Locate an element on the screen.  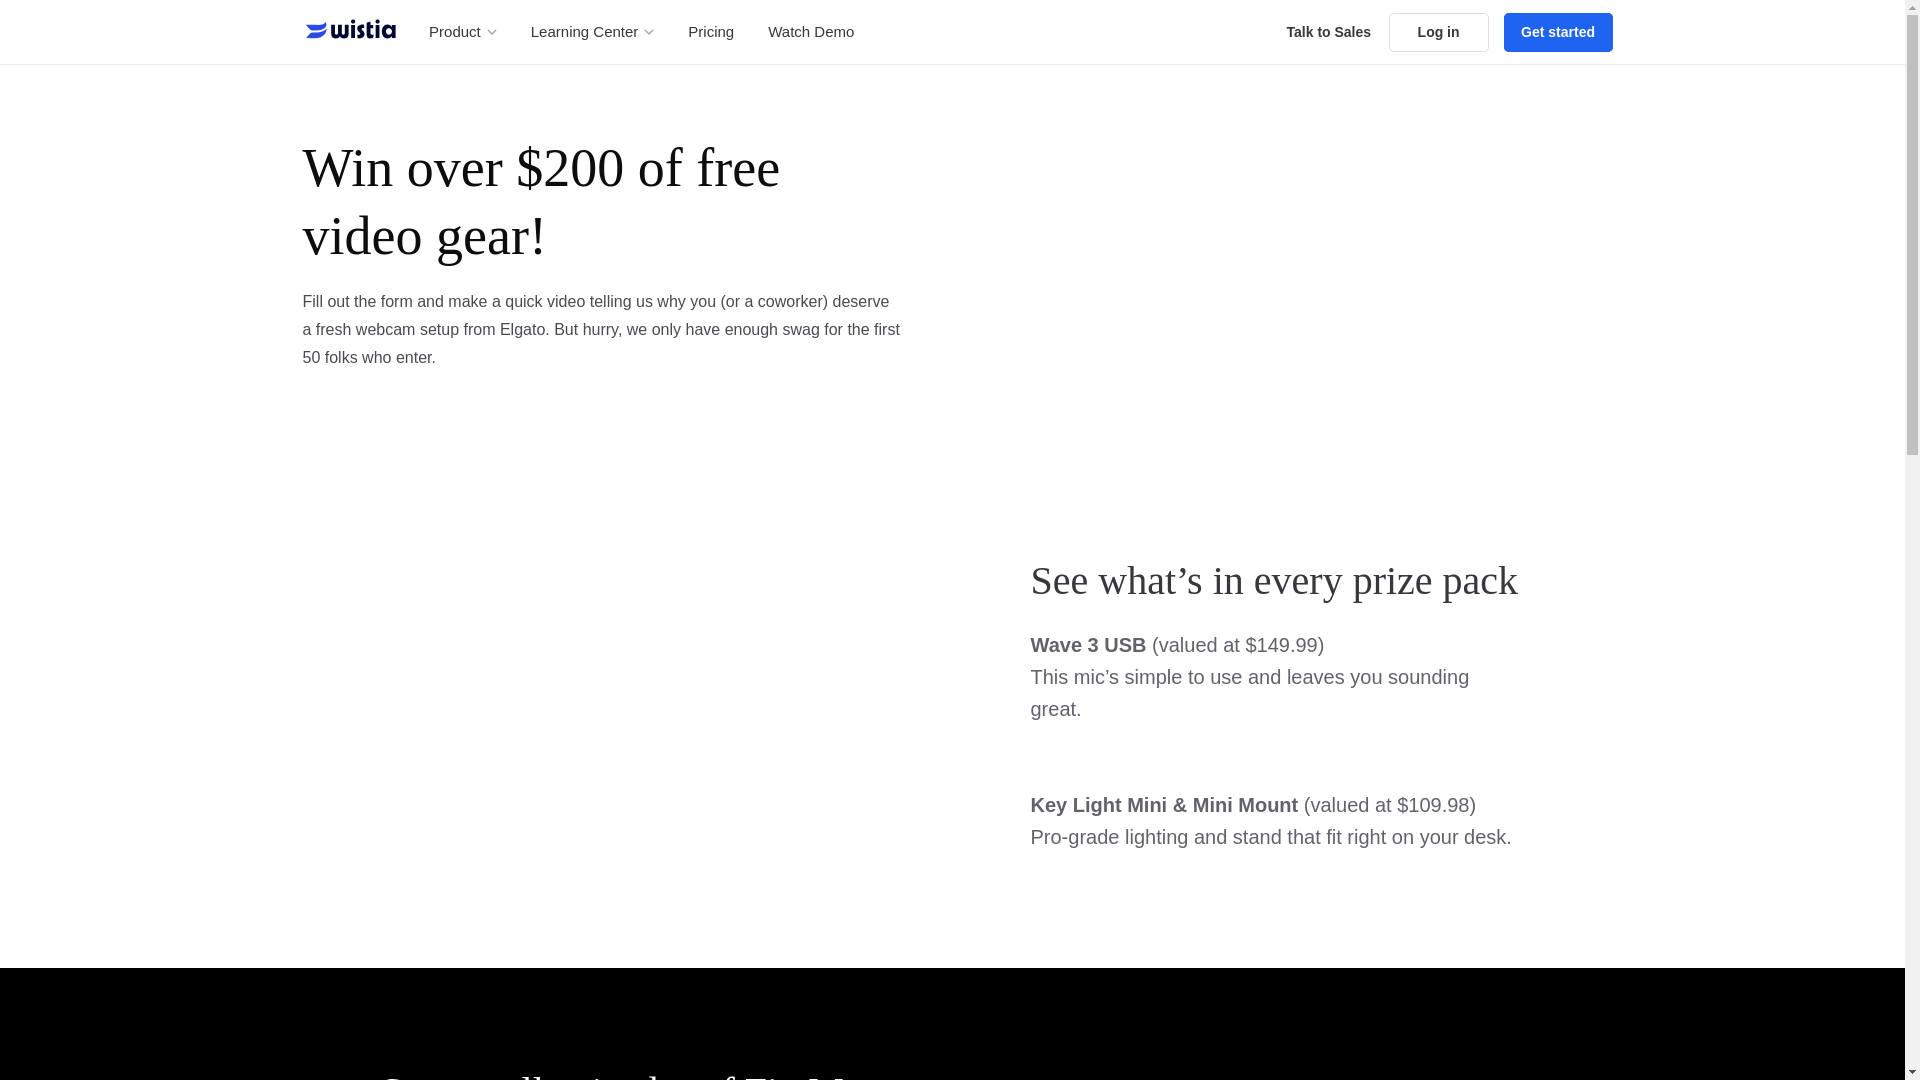
Talk to Sales is located at coordinates (1328, 30).